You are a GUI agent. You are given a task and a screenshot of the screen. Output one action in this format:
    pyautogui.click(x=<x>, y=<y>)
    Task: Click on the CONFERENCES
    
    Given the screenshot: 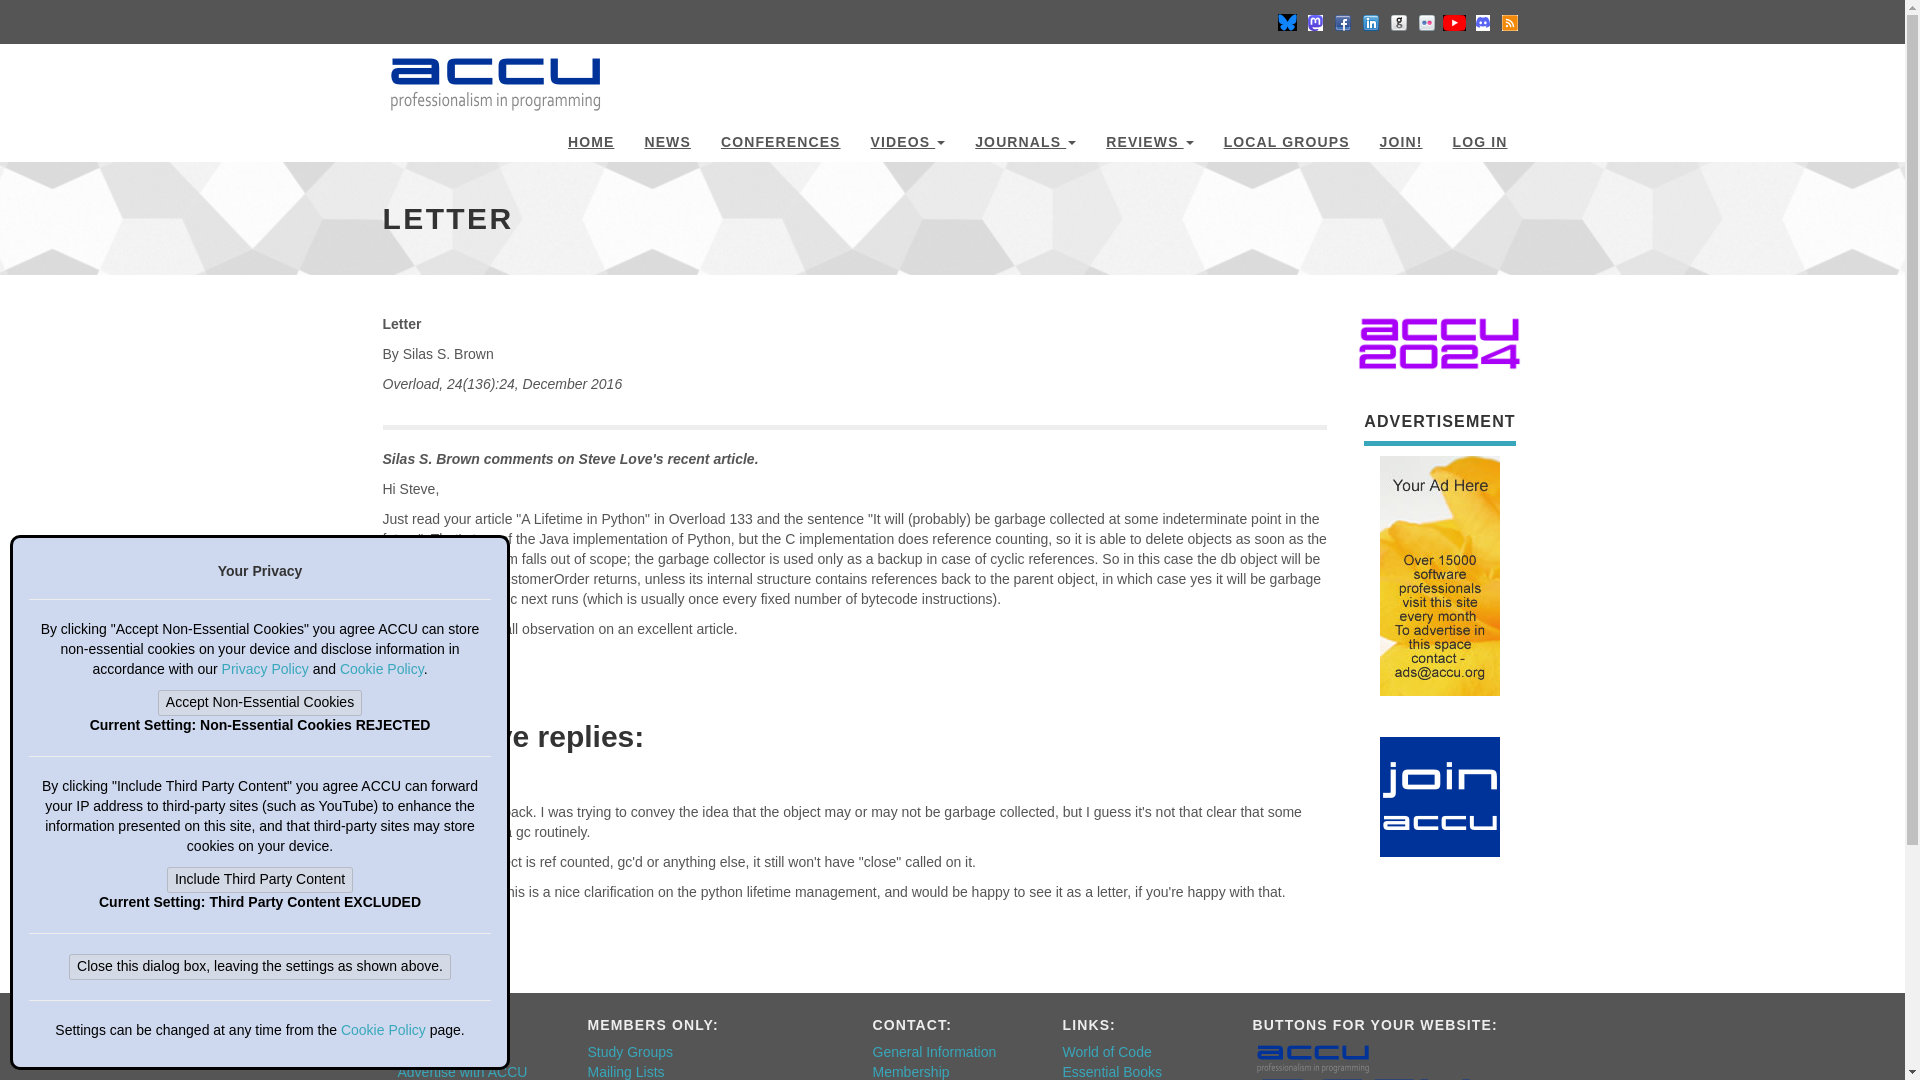 What is the action you would take?
    pyautogui.click(x=781, y=139)
    